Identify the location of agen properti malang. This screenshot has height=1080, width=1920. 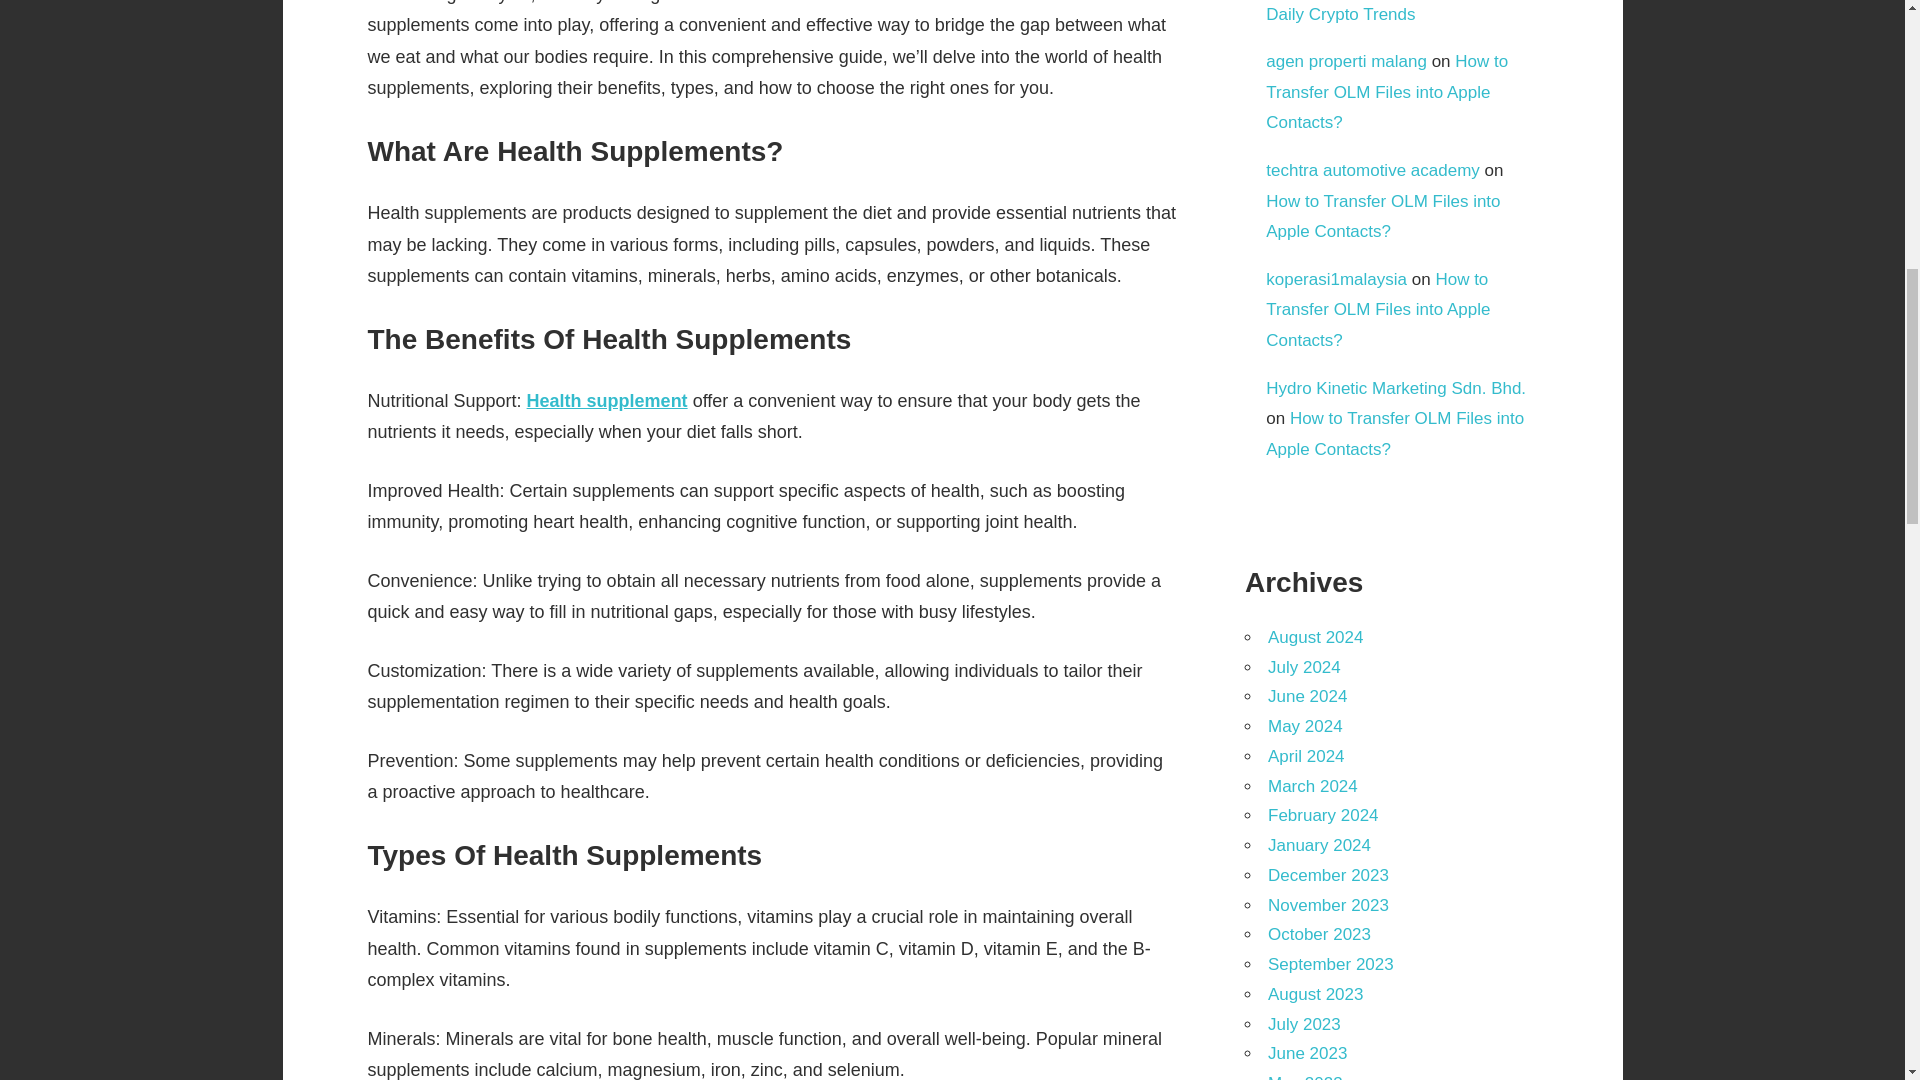
(1346, 61).